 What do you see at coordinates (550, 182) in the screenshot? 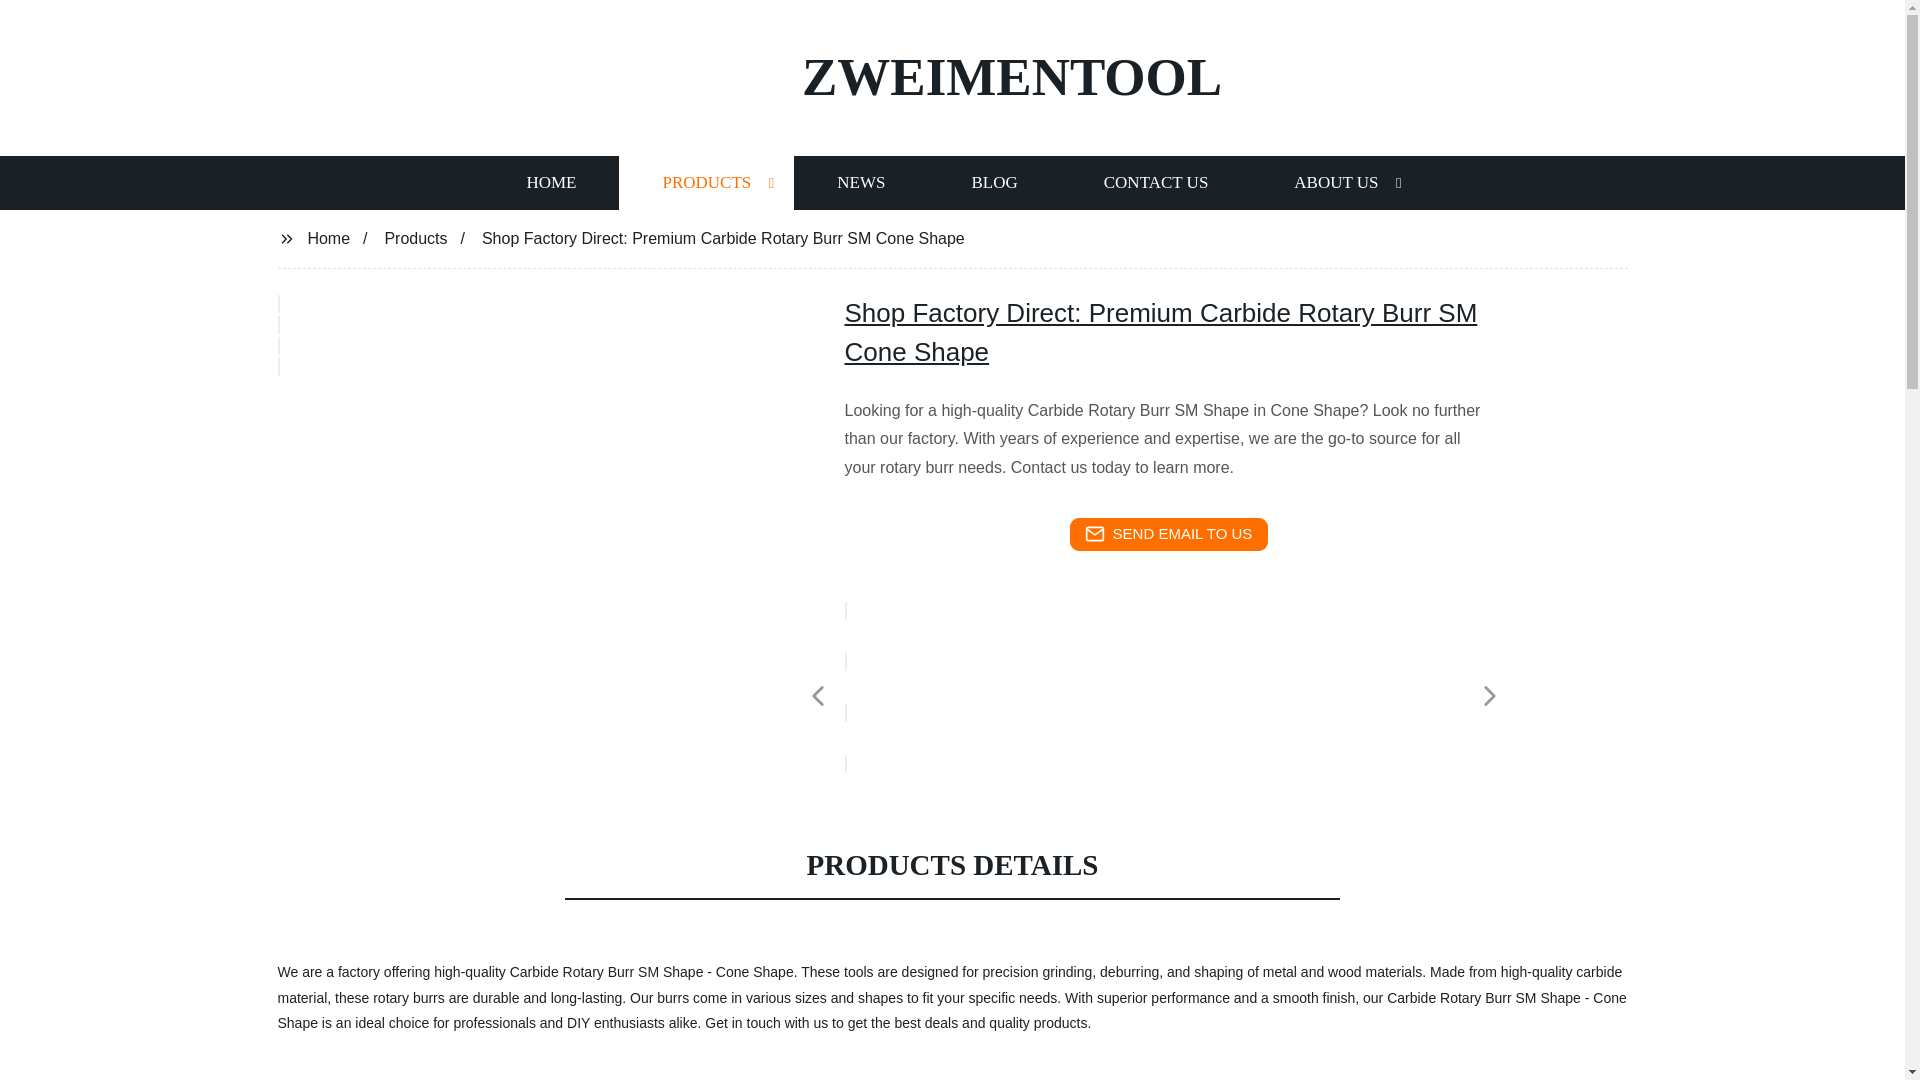
I see `HOME` at bounding box center [550, 182].